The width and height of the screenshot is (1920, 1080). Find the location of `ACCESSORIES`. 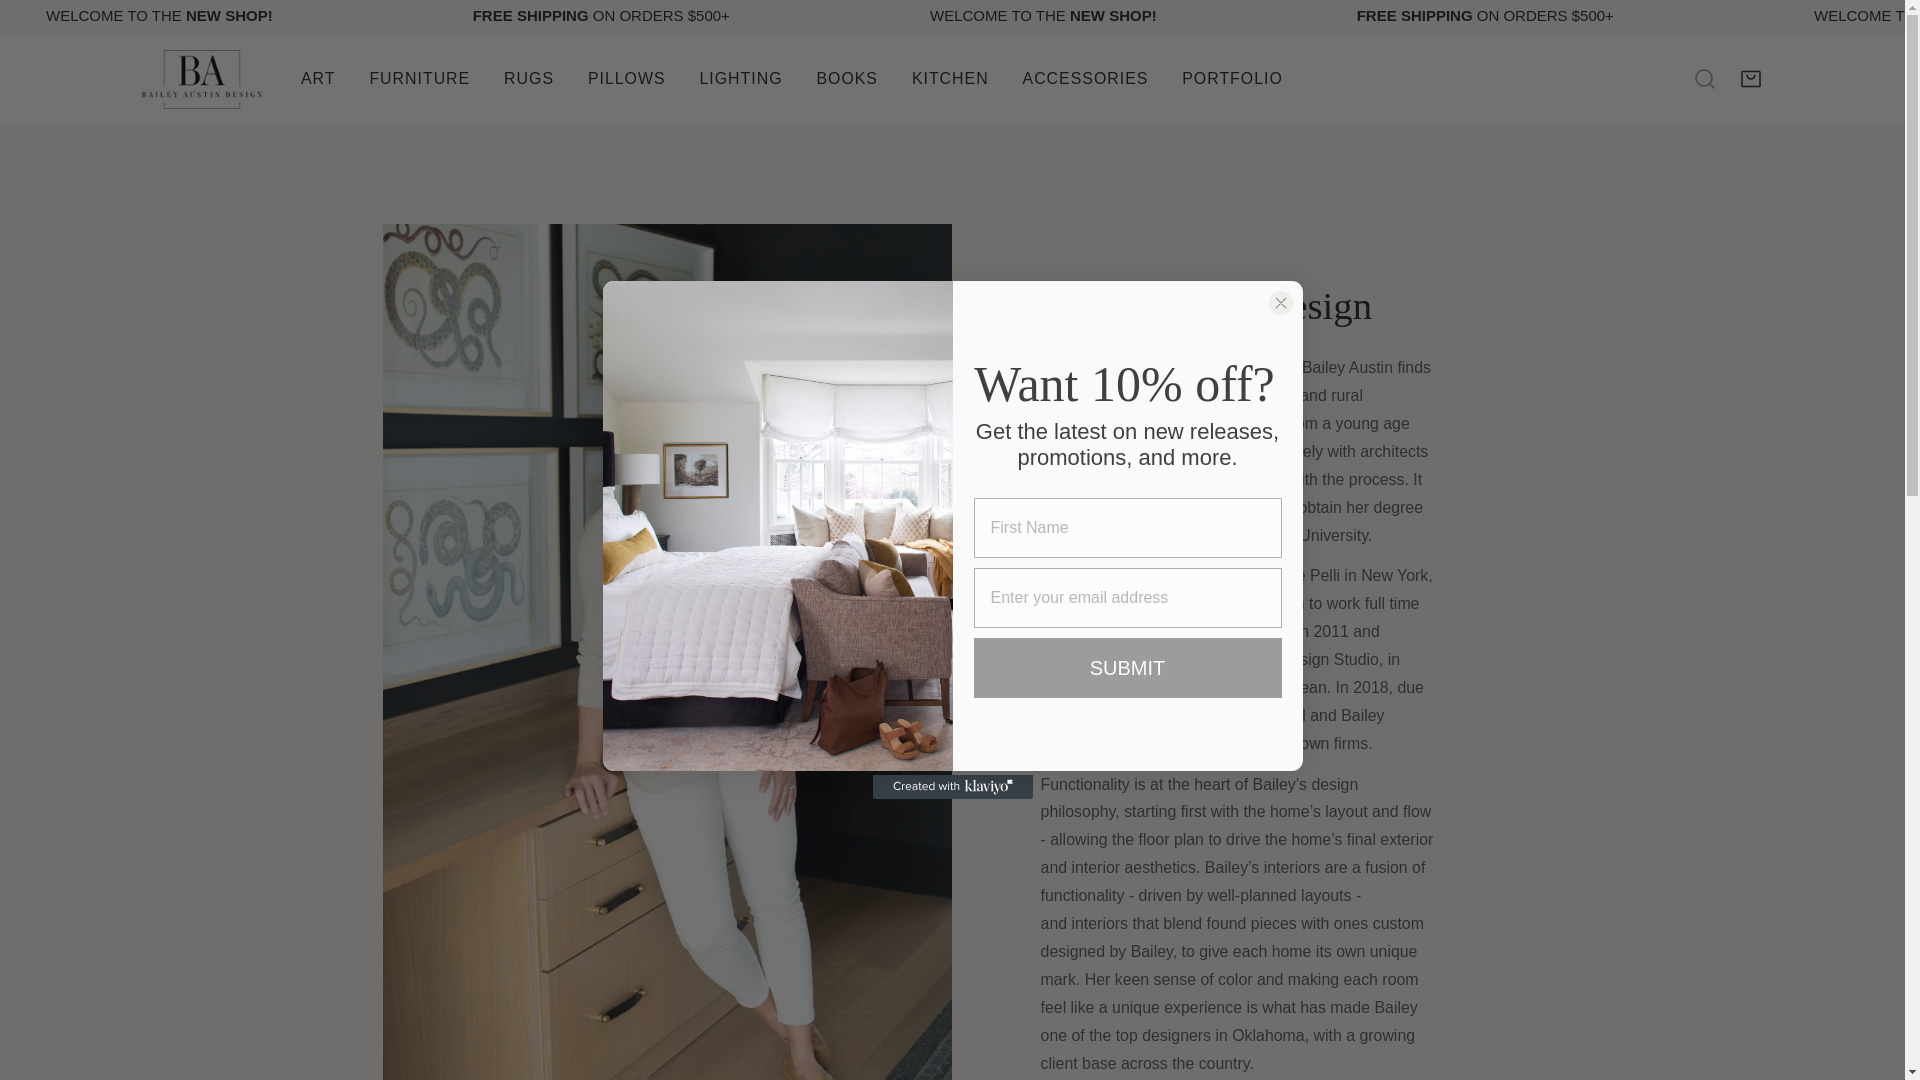

ACCESSORIES is located at coordinates (1086, 79).